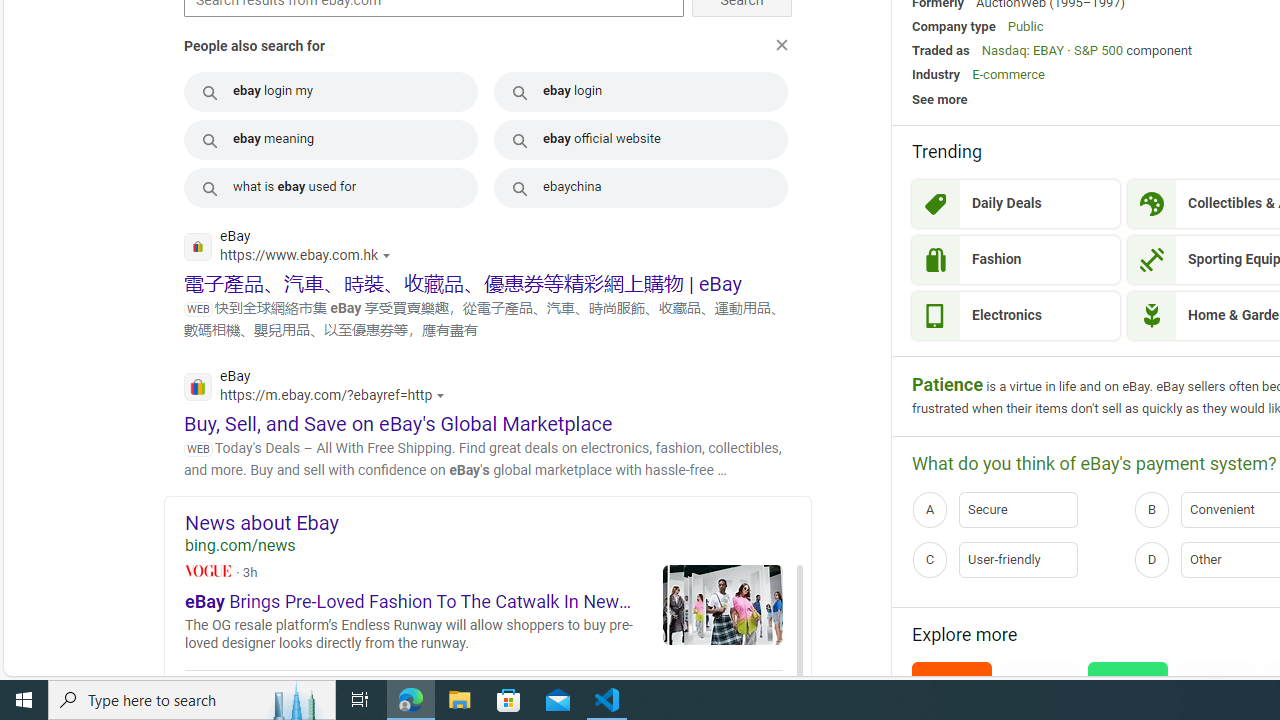 This screenshot has height=720, width=1280. Describe the element at coordinates (1098, 50) in the screenshot. I see `S&P 500` at that location.